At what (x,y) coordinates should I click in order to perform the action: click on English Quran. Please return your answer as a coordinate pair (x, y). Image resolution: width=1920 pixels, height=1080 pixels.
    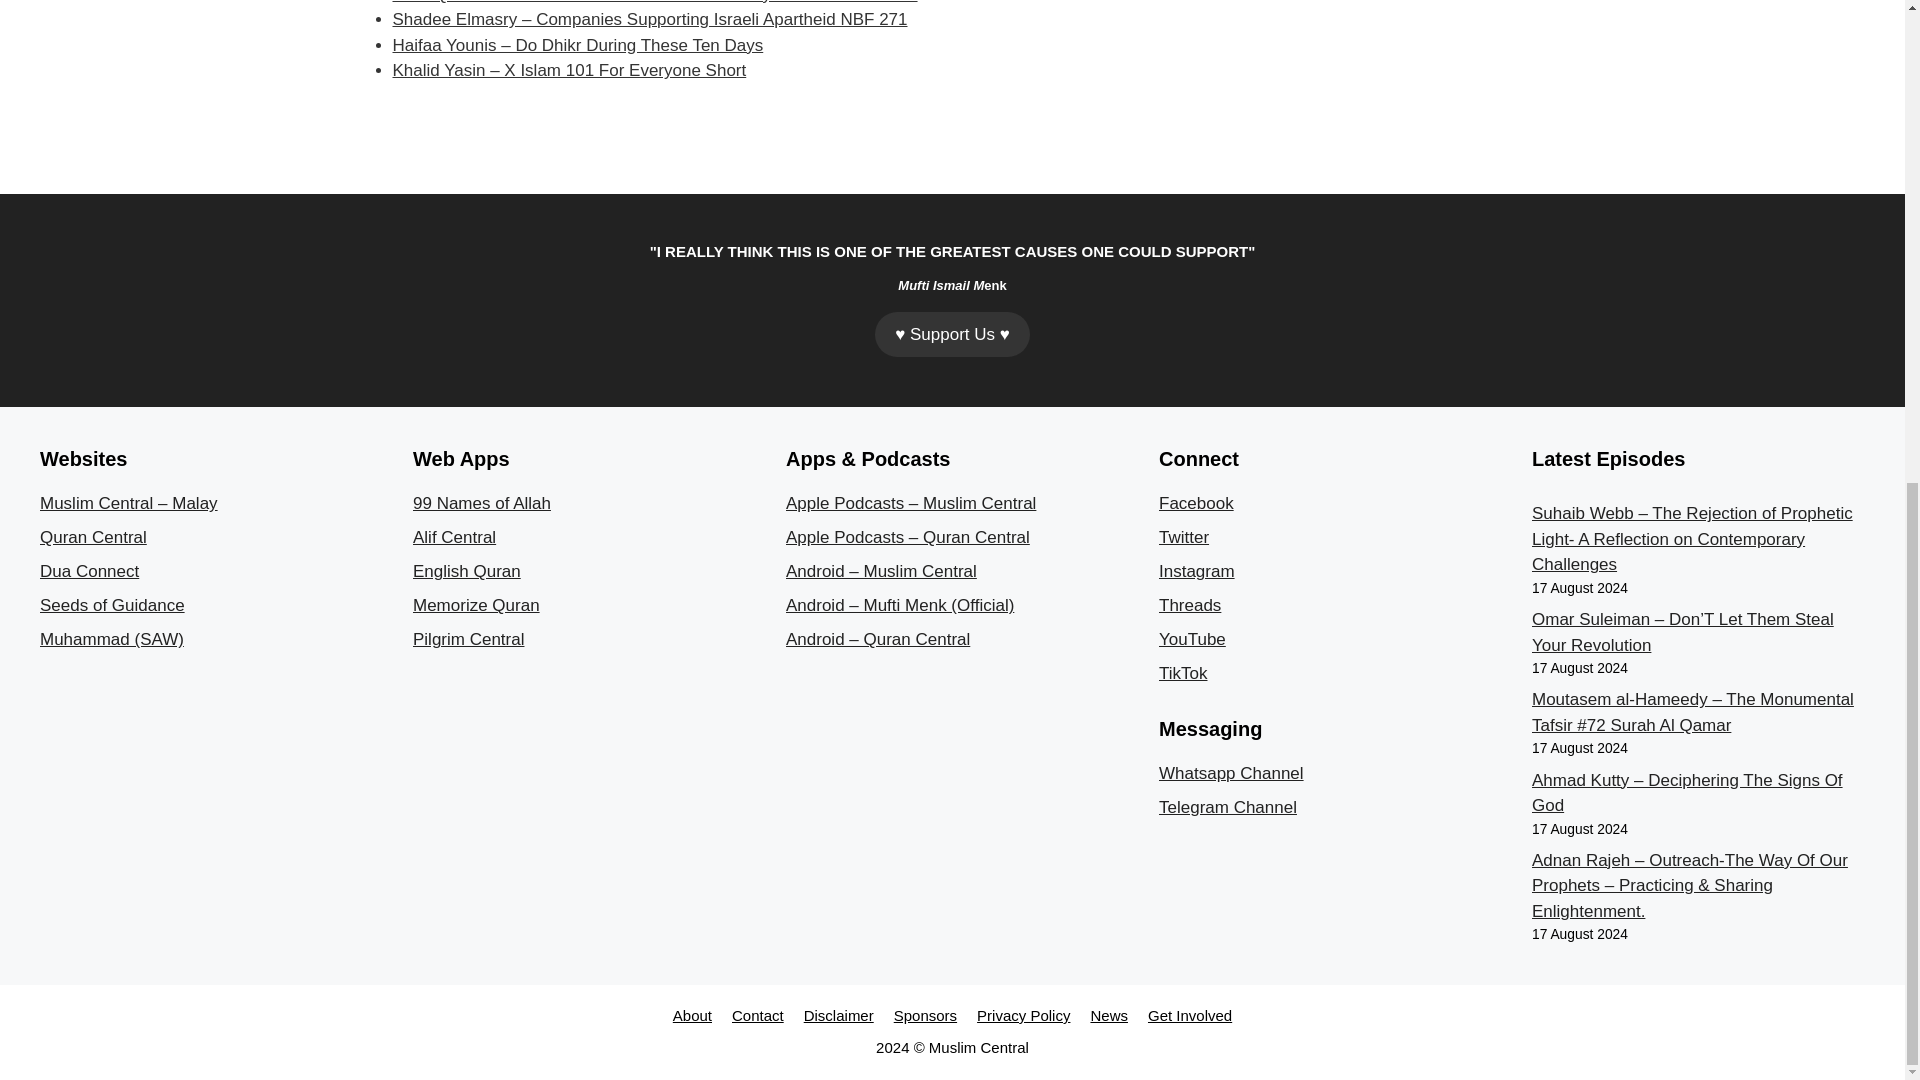
    Looking at the image, I should click on (466, 571).